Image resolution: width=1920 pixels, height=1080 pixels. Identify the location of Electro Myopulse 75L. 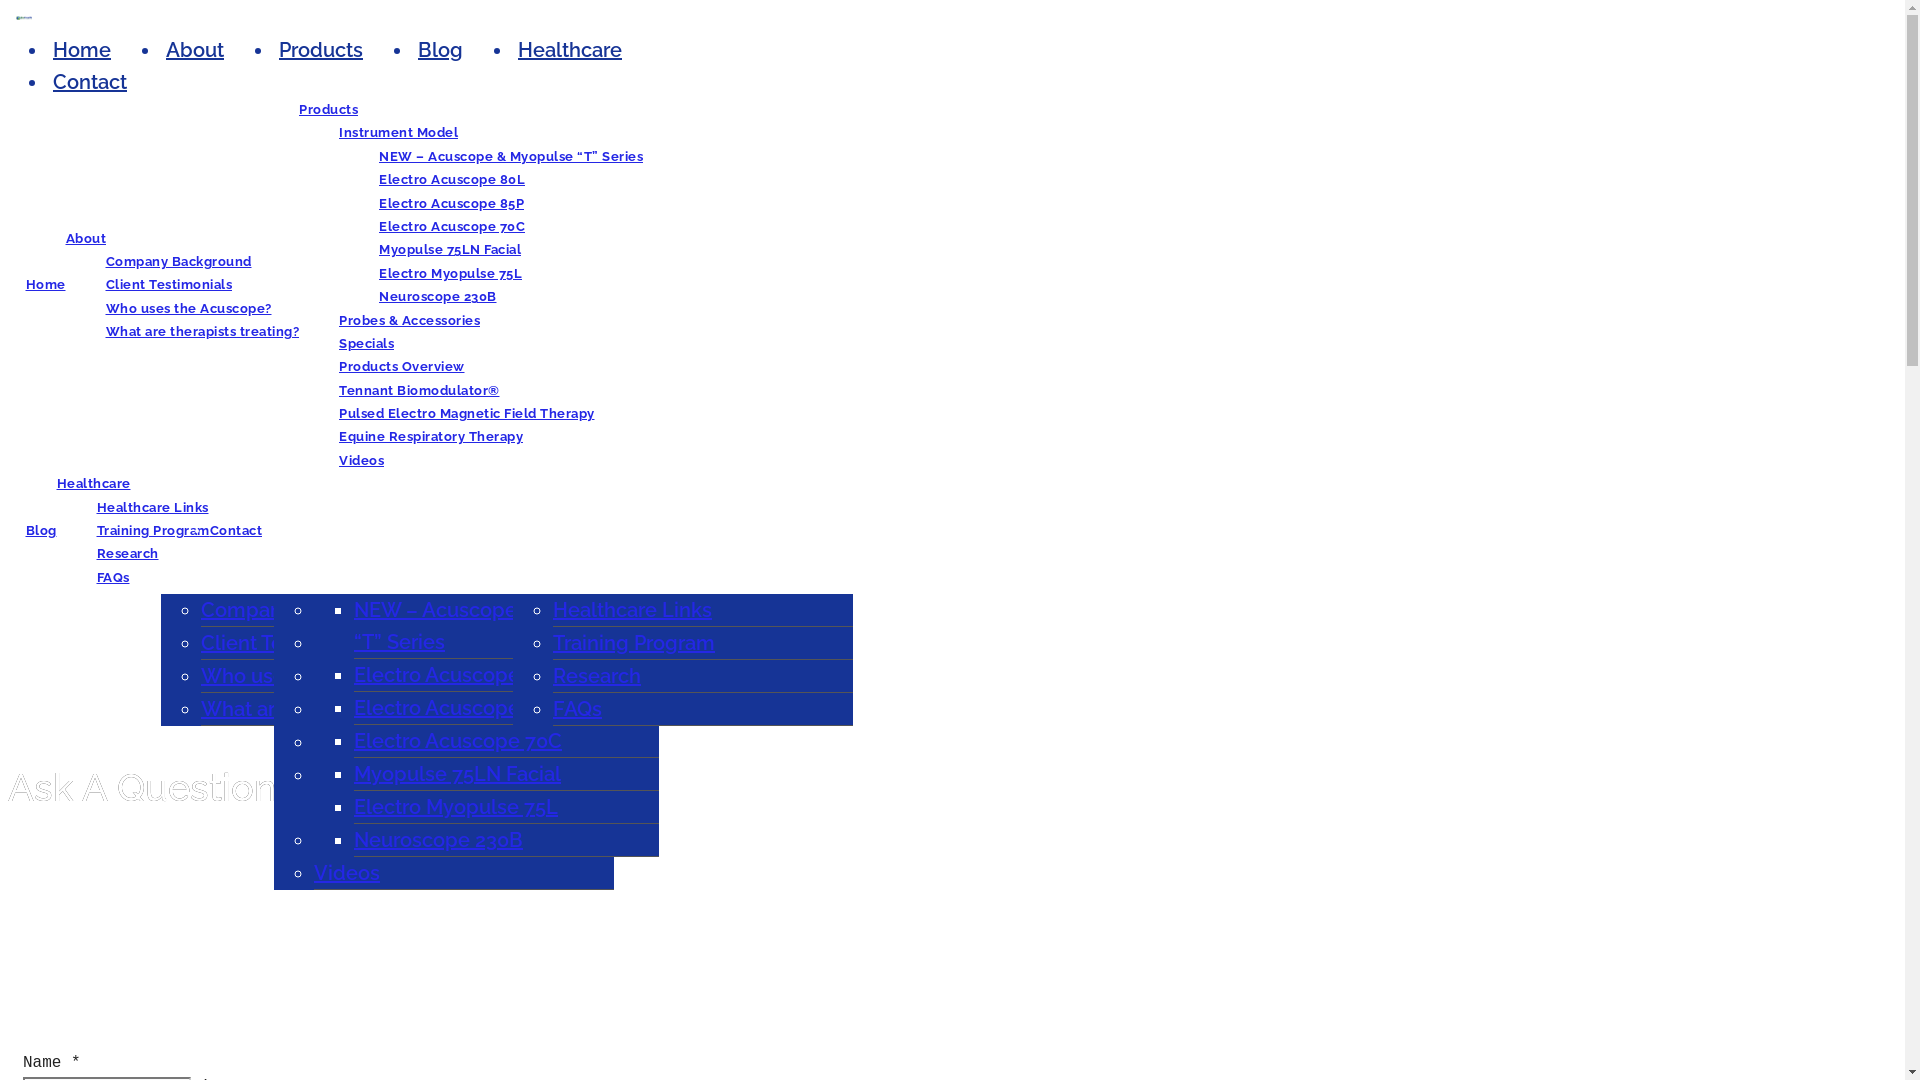
(450, 274).